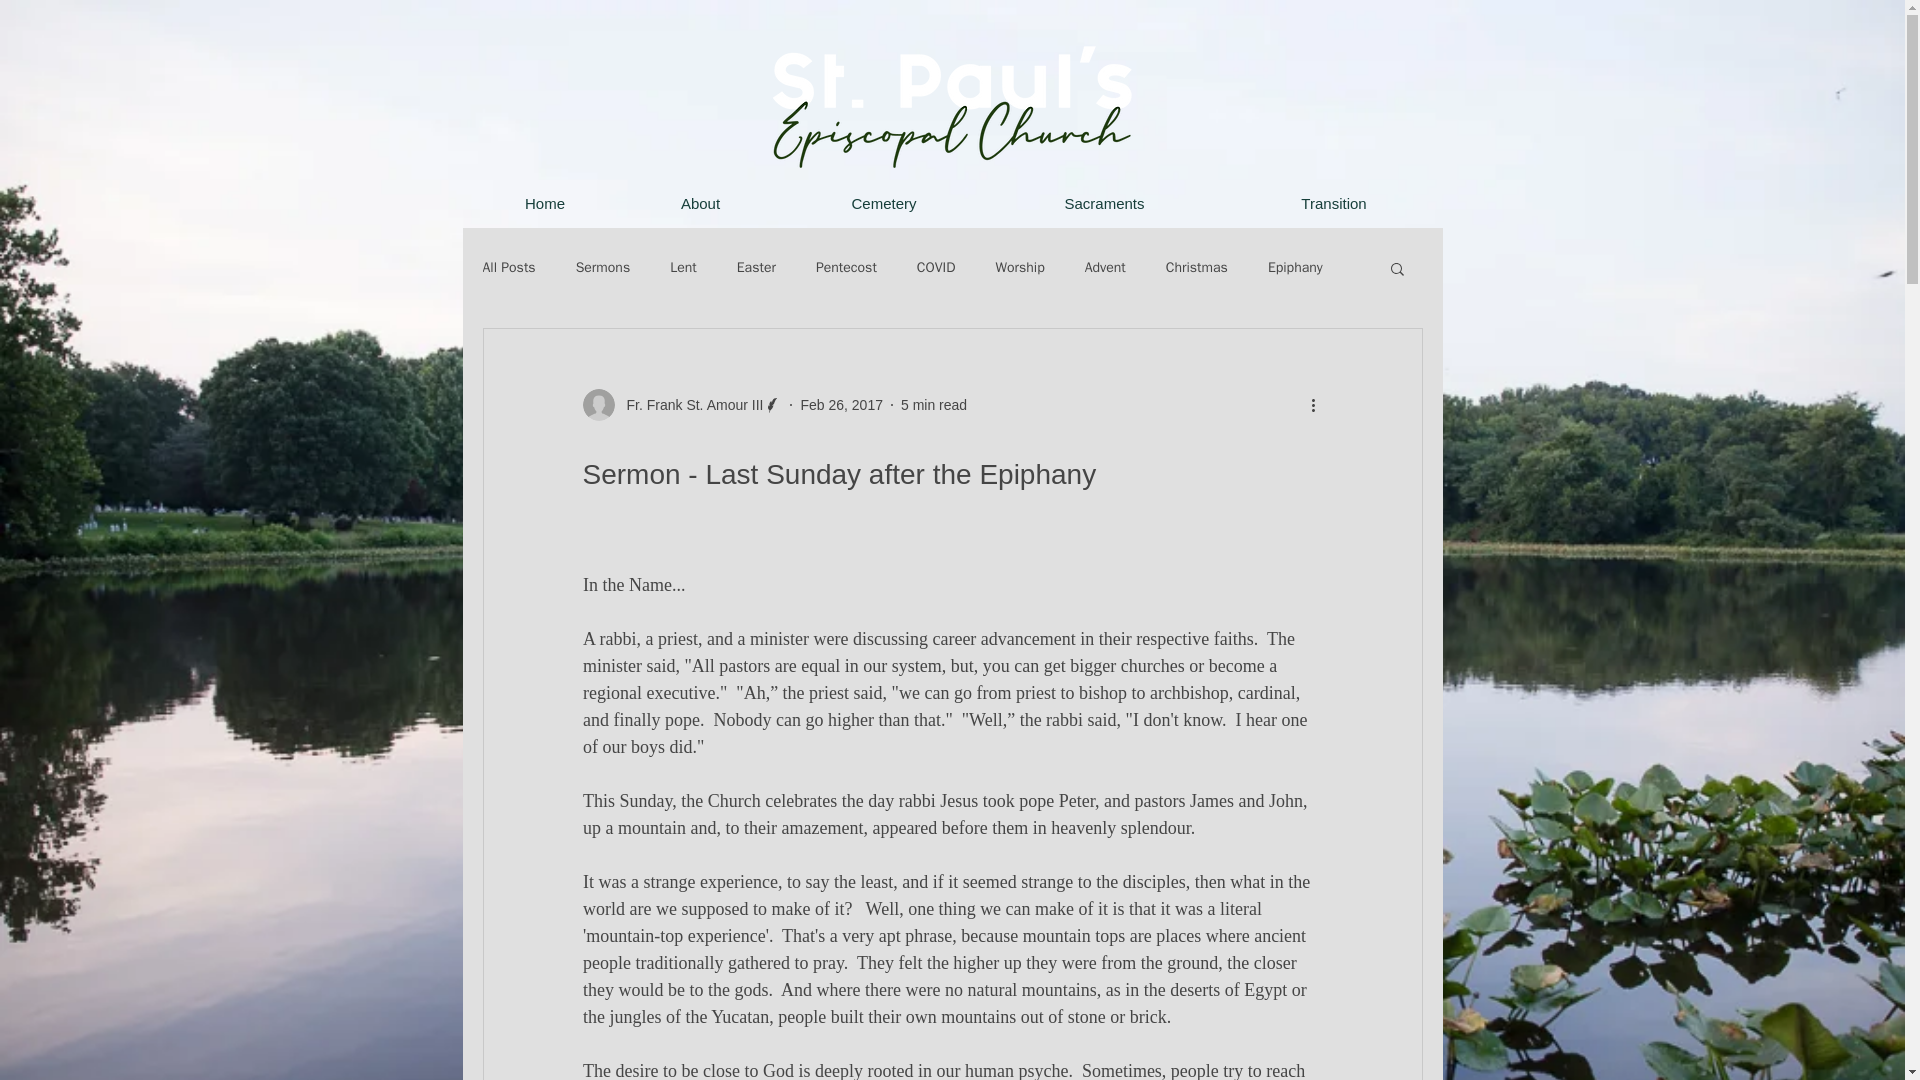  What do you see at coordinates (756, 268) in the screenshot?
I see `Easter` at bounding box center [756, 268].